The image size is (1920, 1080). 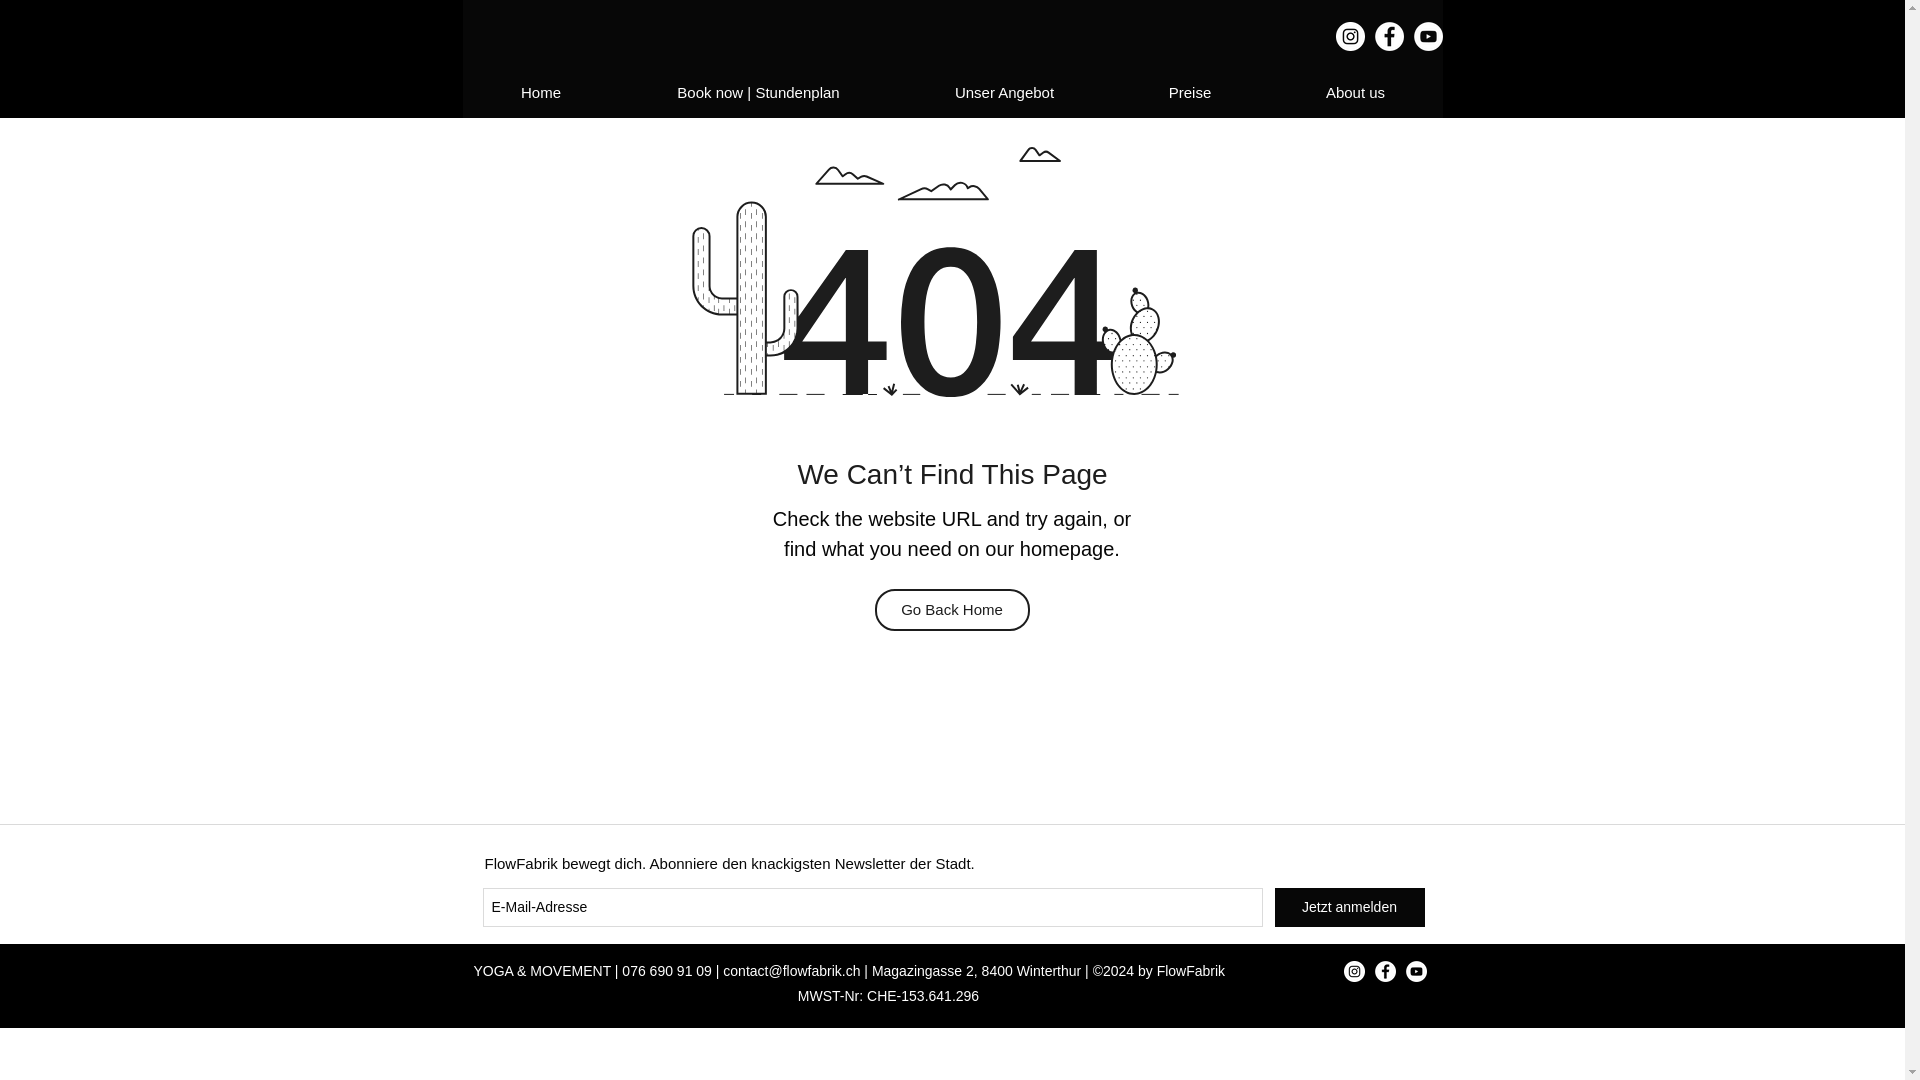 What do you see at coordinates (1189, 92) in the screenshot?
I see `Preise` at bounding box center [1189, 92].